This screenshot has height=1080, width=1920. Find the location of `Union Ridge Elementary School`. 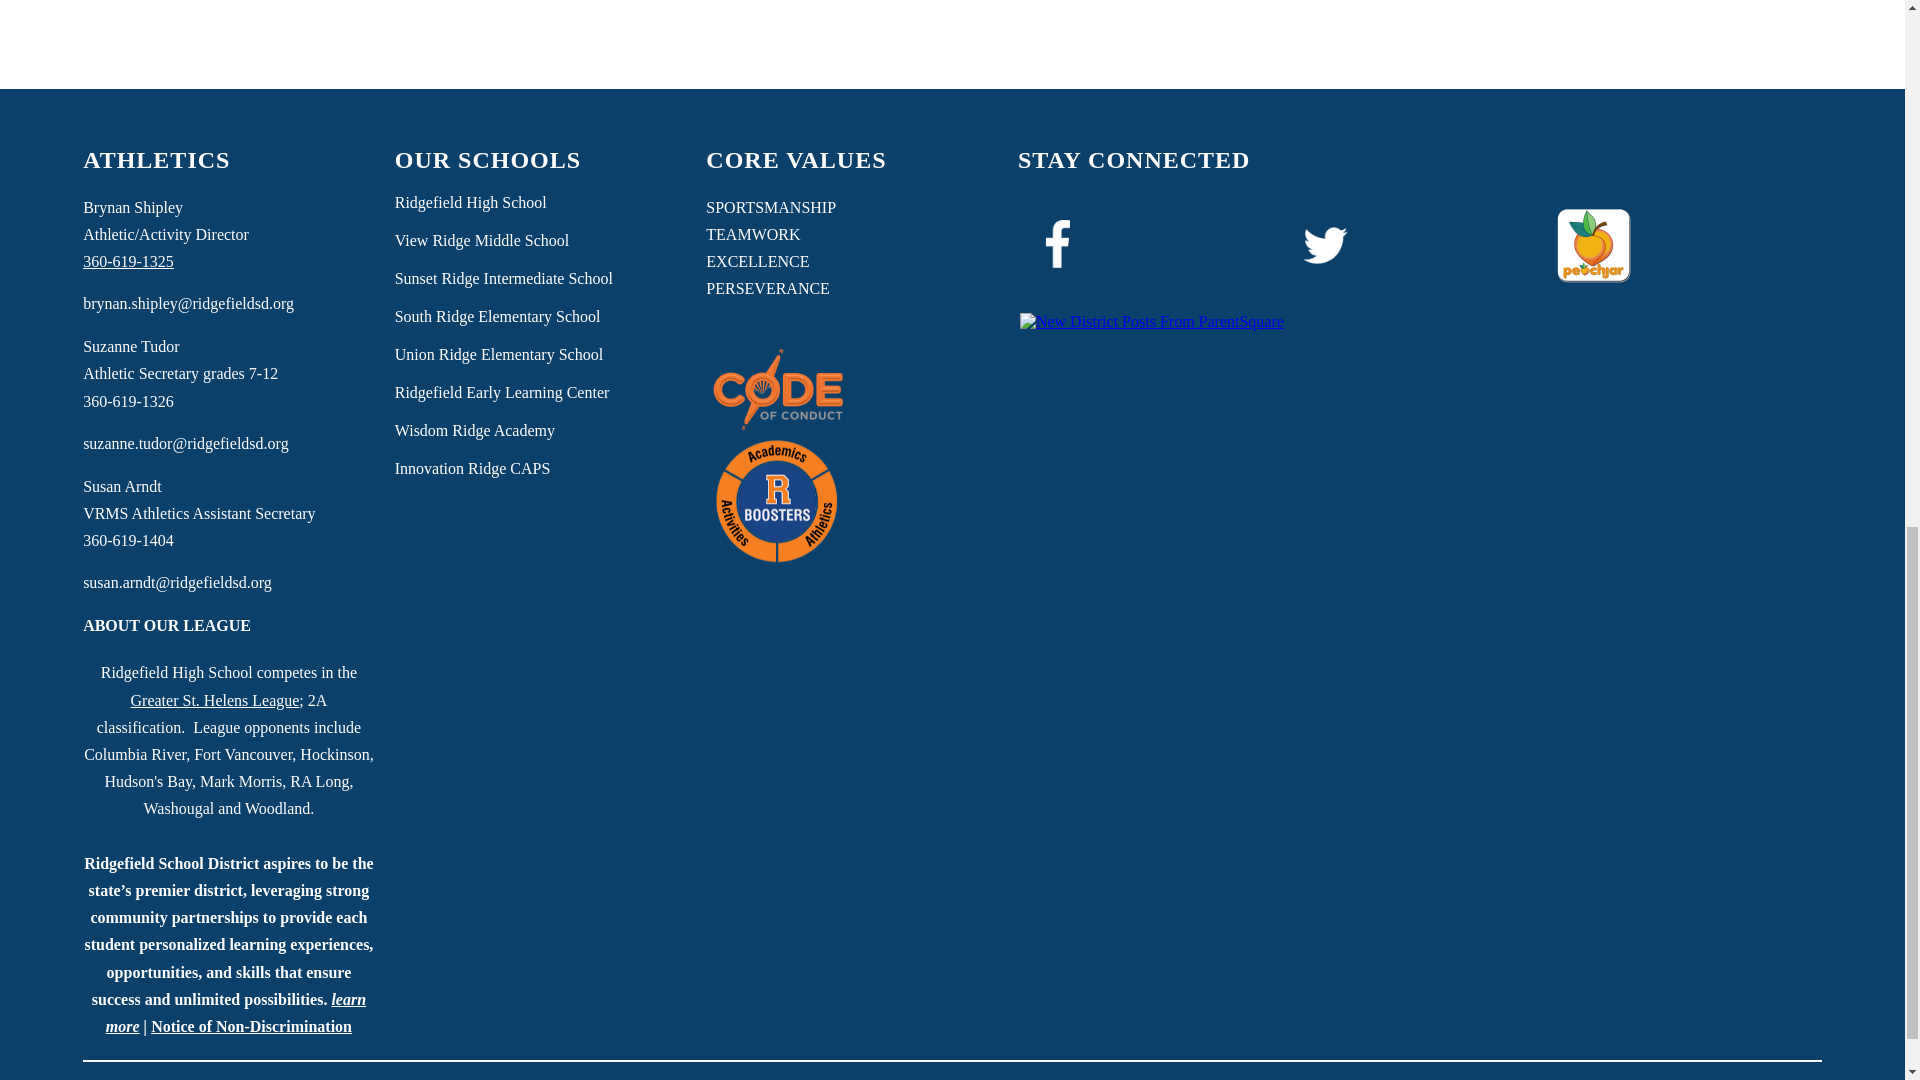

Union Ridge Elementary School is located at coordinates (498, 354).